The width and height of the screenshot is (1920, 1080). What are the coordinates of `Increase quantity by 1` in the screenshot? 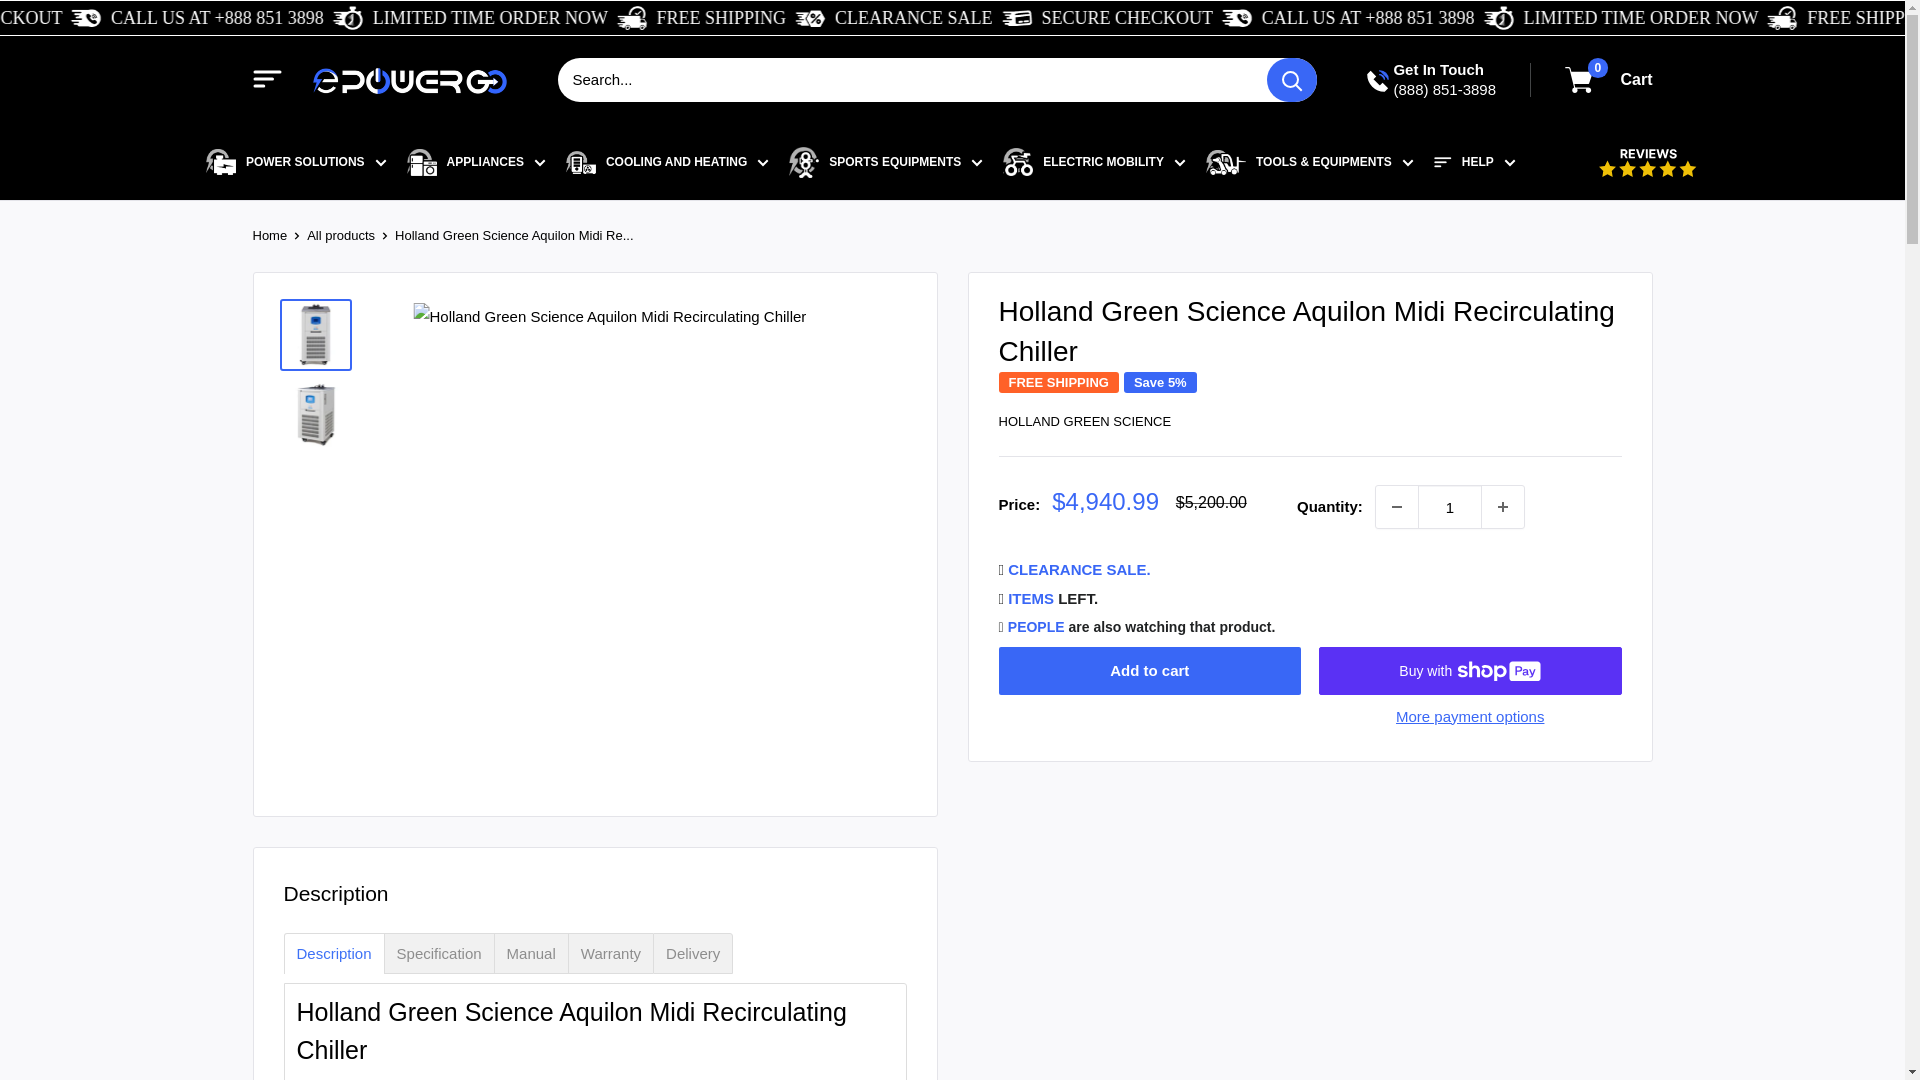 It's located at (1503, 507).